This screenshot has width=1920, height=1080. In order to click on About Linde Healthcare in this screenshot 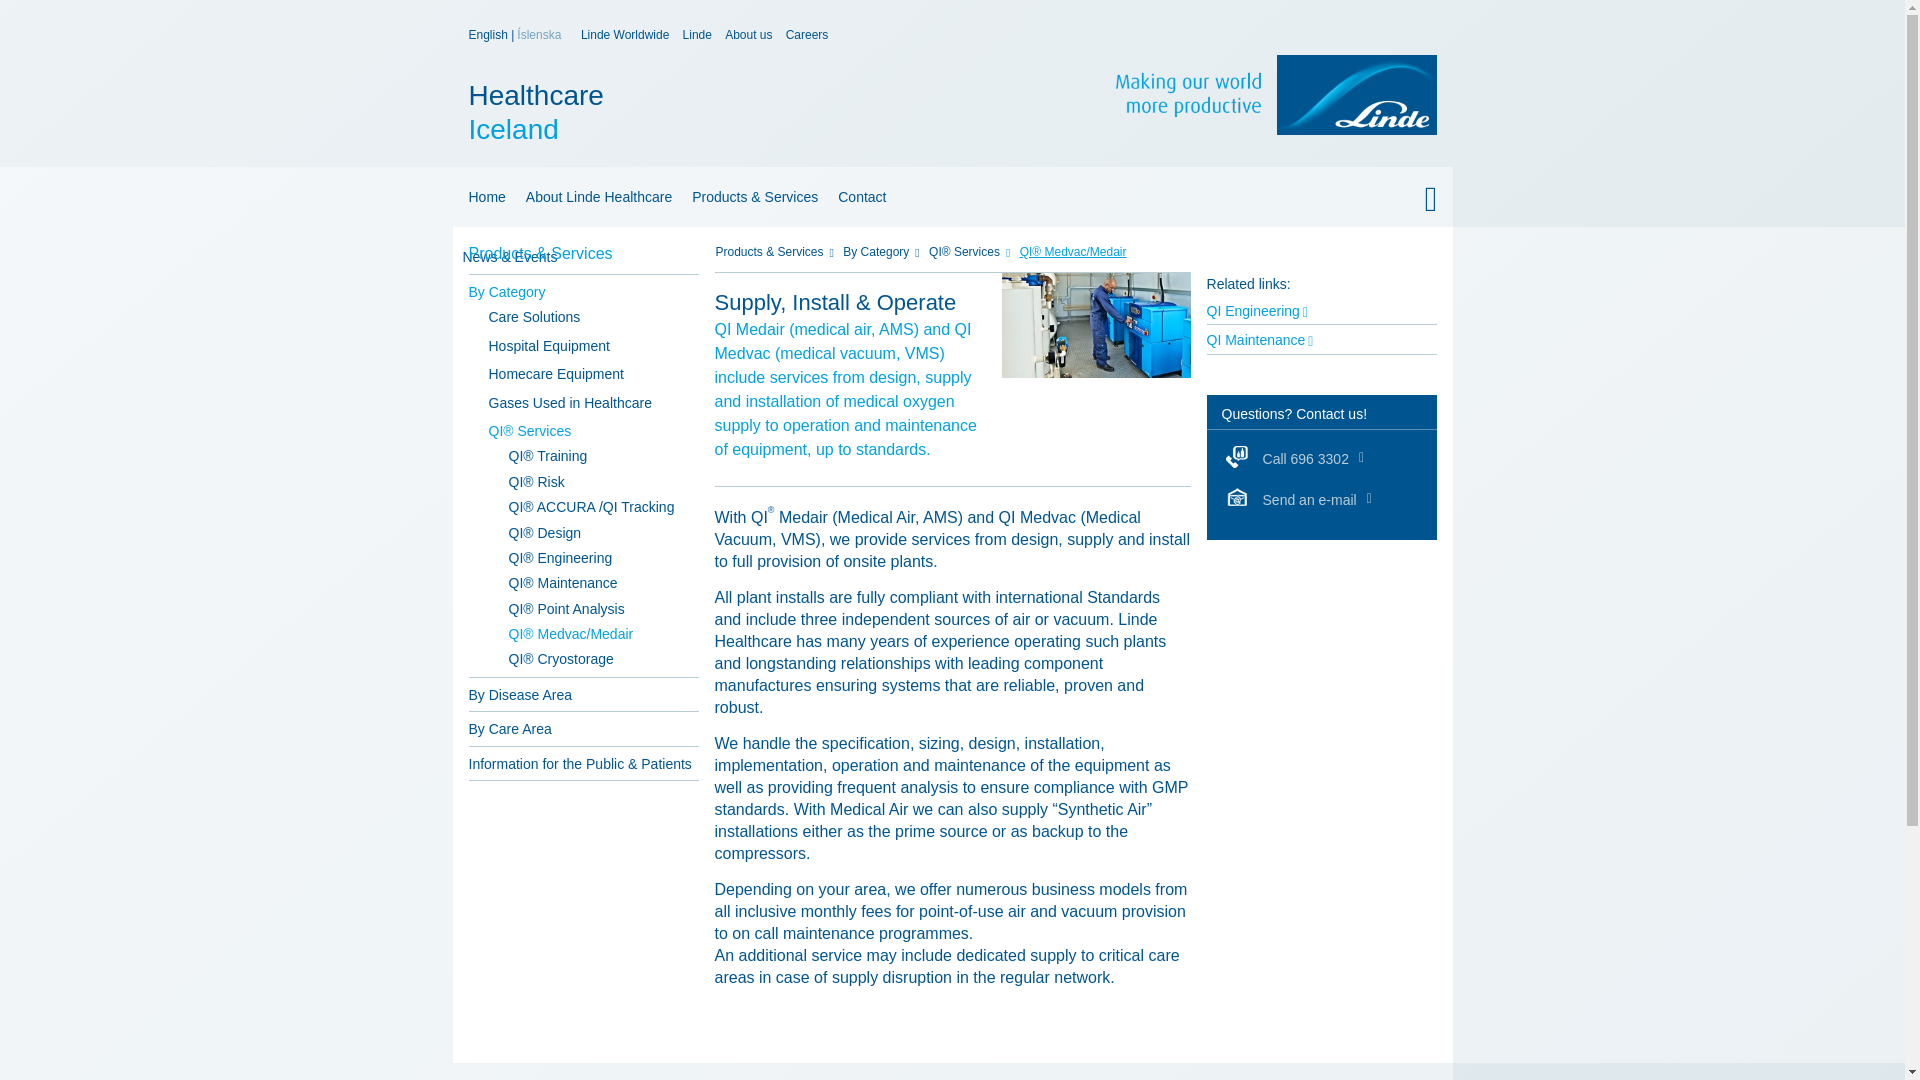, I will do `click(482, 196)`.